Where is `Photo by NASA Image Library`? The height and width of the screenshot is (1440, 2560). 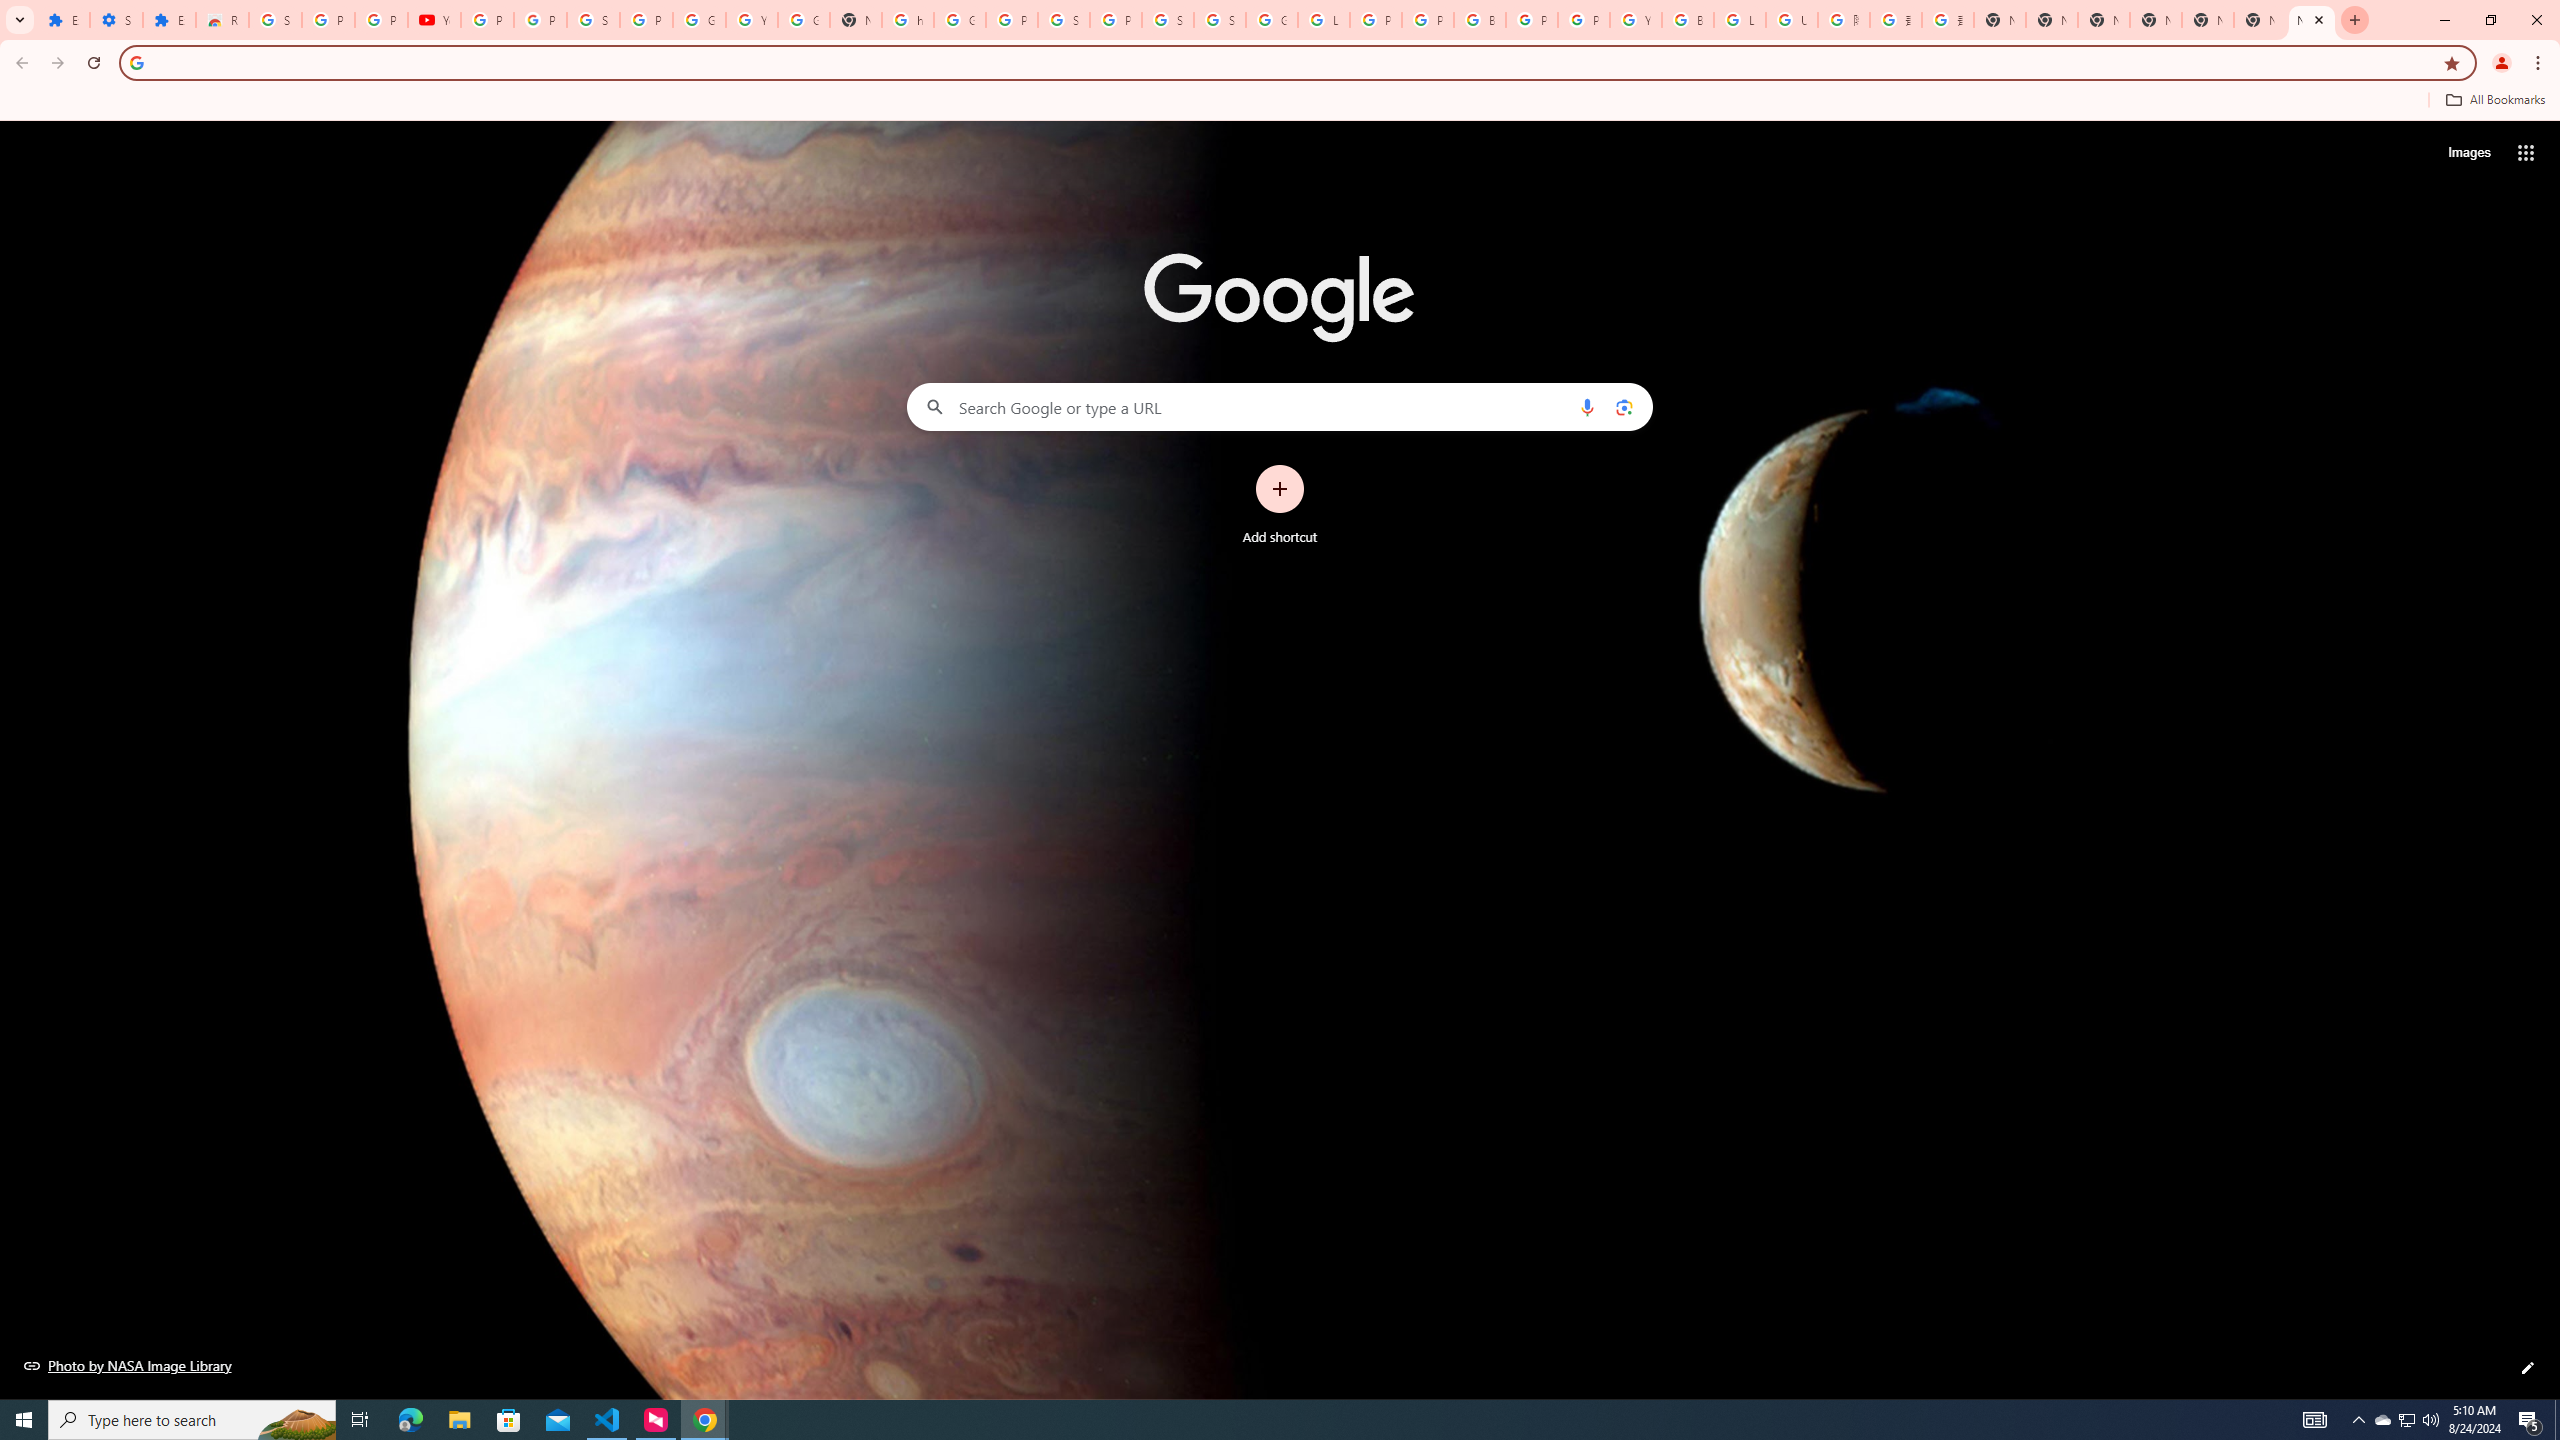 Photo by NASA Image Library is located at coordinates (128, 1365).